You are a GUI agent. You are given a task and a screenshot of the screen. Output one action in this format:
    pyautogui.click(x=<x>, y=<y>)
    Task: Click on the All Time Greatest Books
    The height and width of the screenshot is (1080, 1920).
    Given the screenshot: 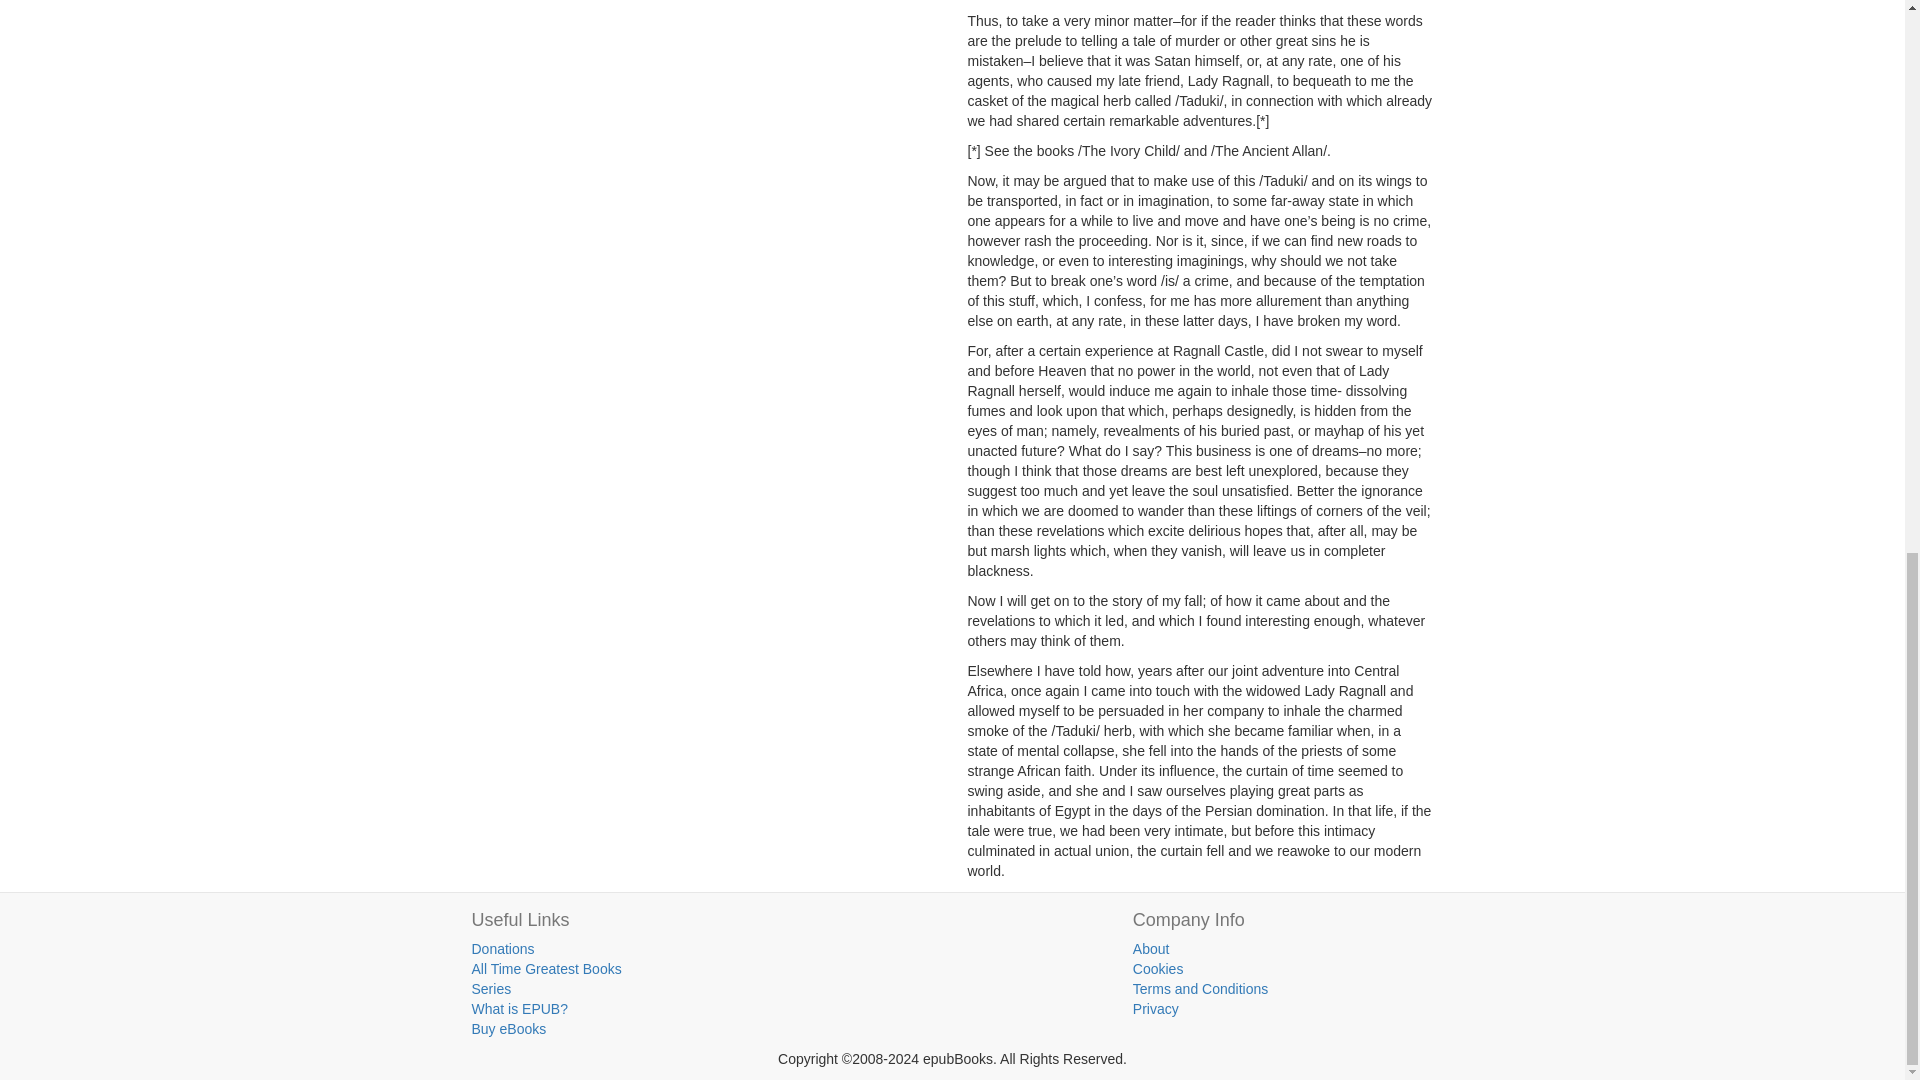 What is the action you would take?
    pyautogui.click(x=547, y=969)
    